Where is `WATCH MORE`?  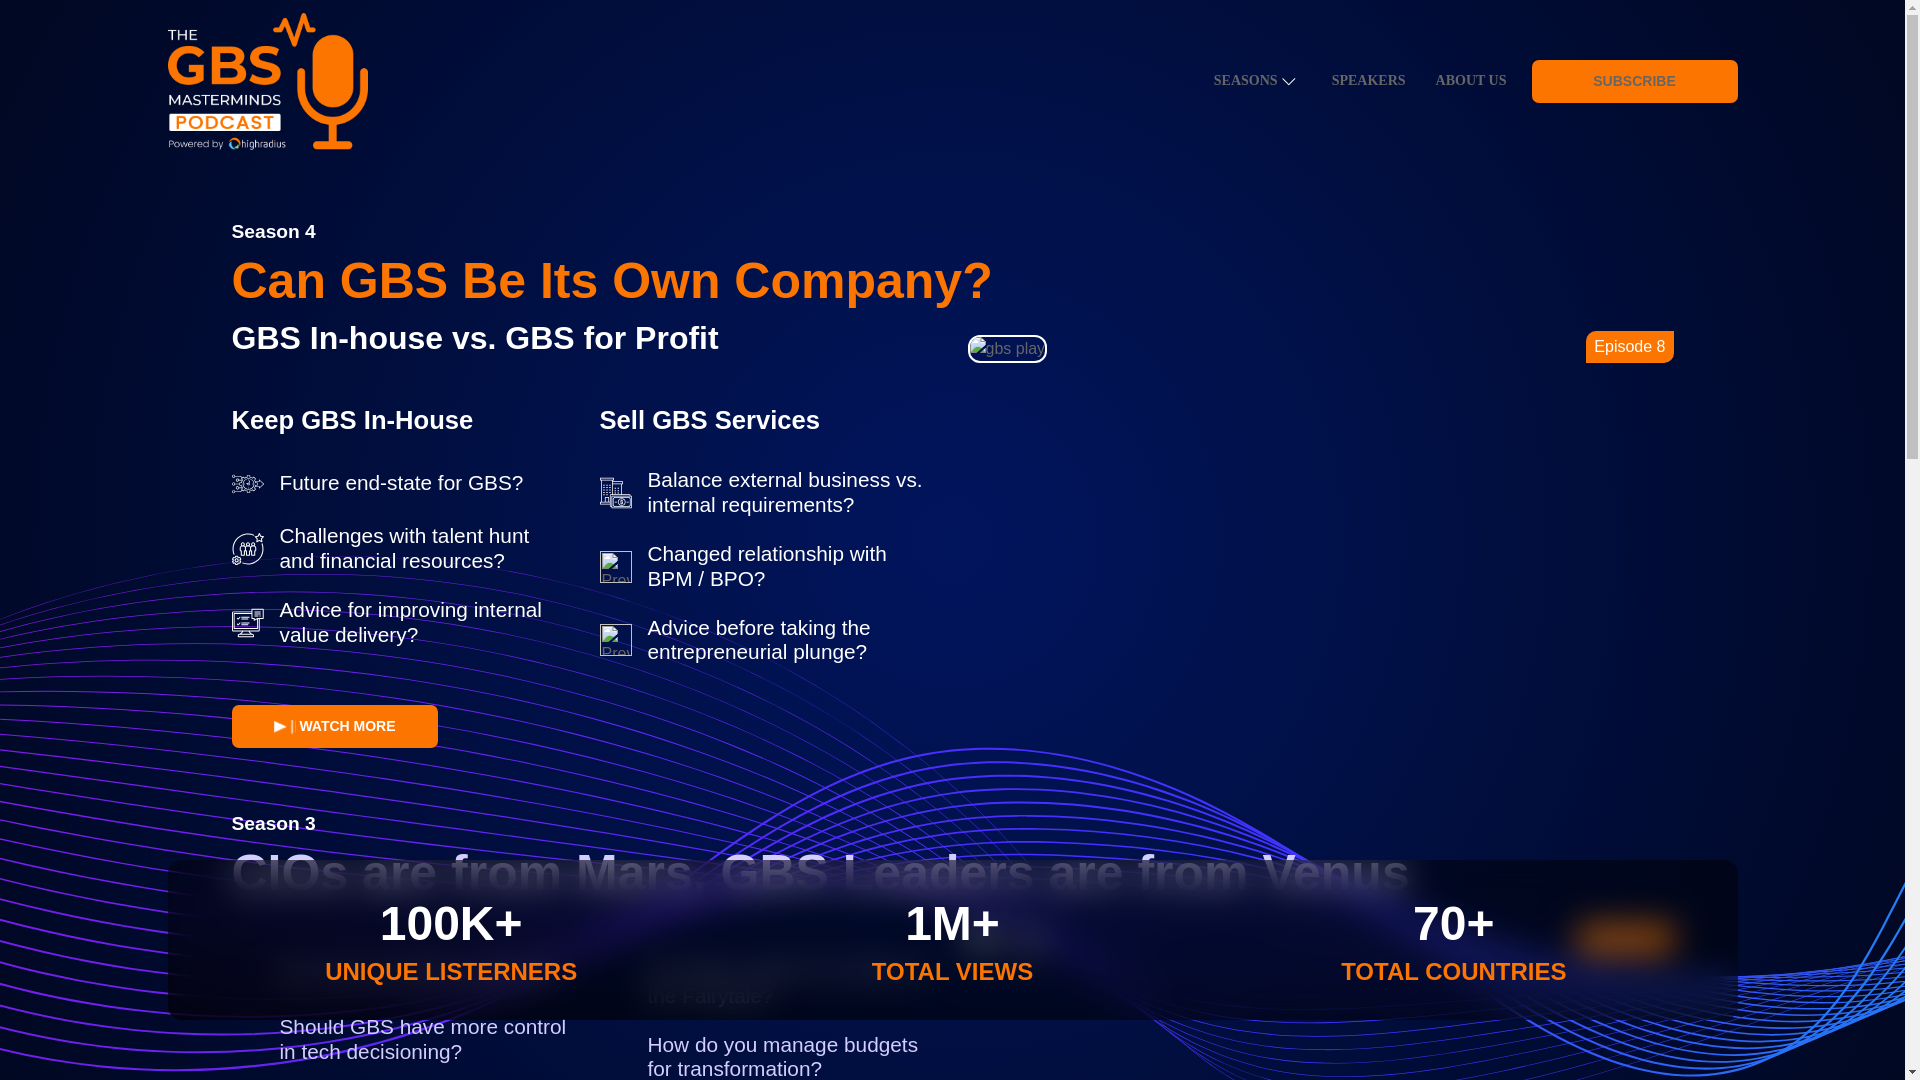
WATCH MORE is located at coordinates (334, 726).